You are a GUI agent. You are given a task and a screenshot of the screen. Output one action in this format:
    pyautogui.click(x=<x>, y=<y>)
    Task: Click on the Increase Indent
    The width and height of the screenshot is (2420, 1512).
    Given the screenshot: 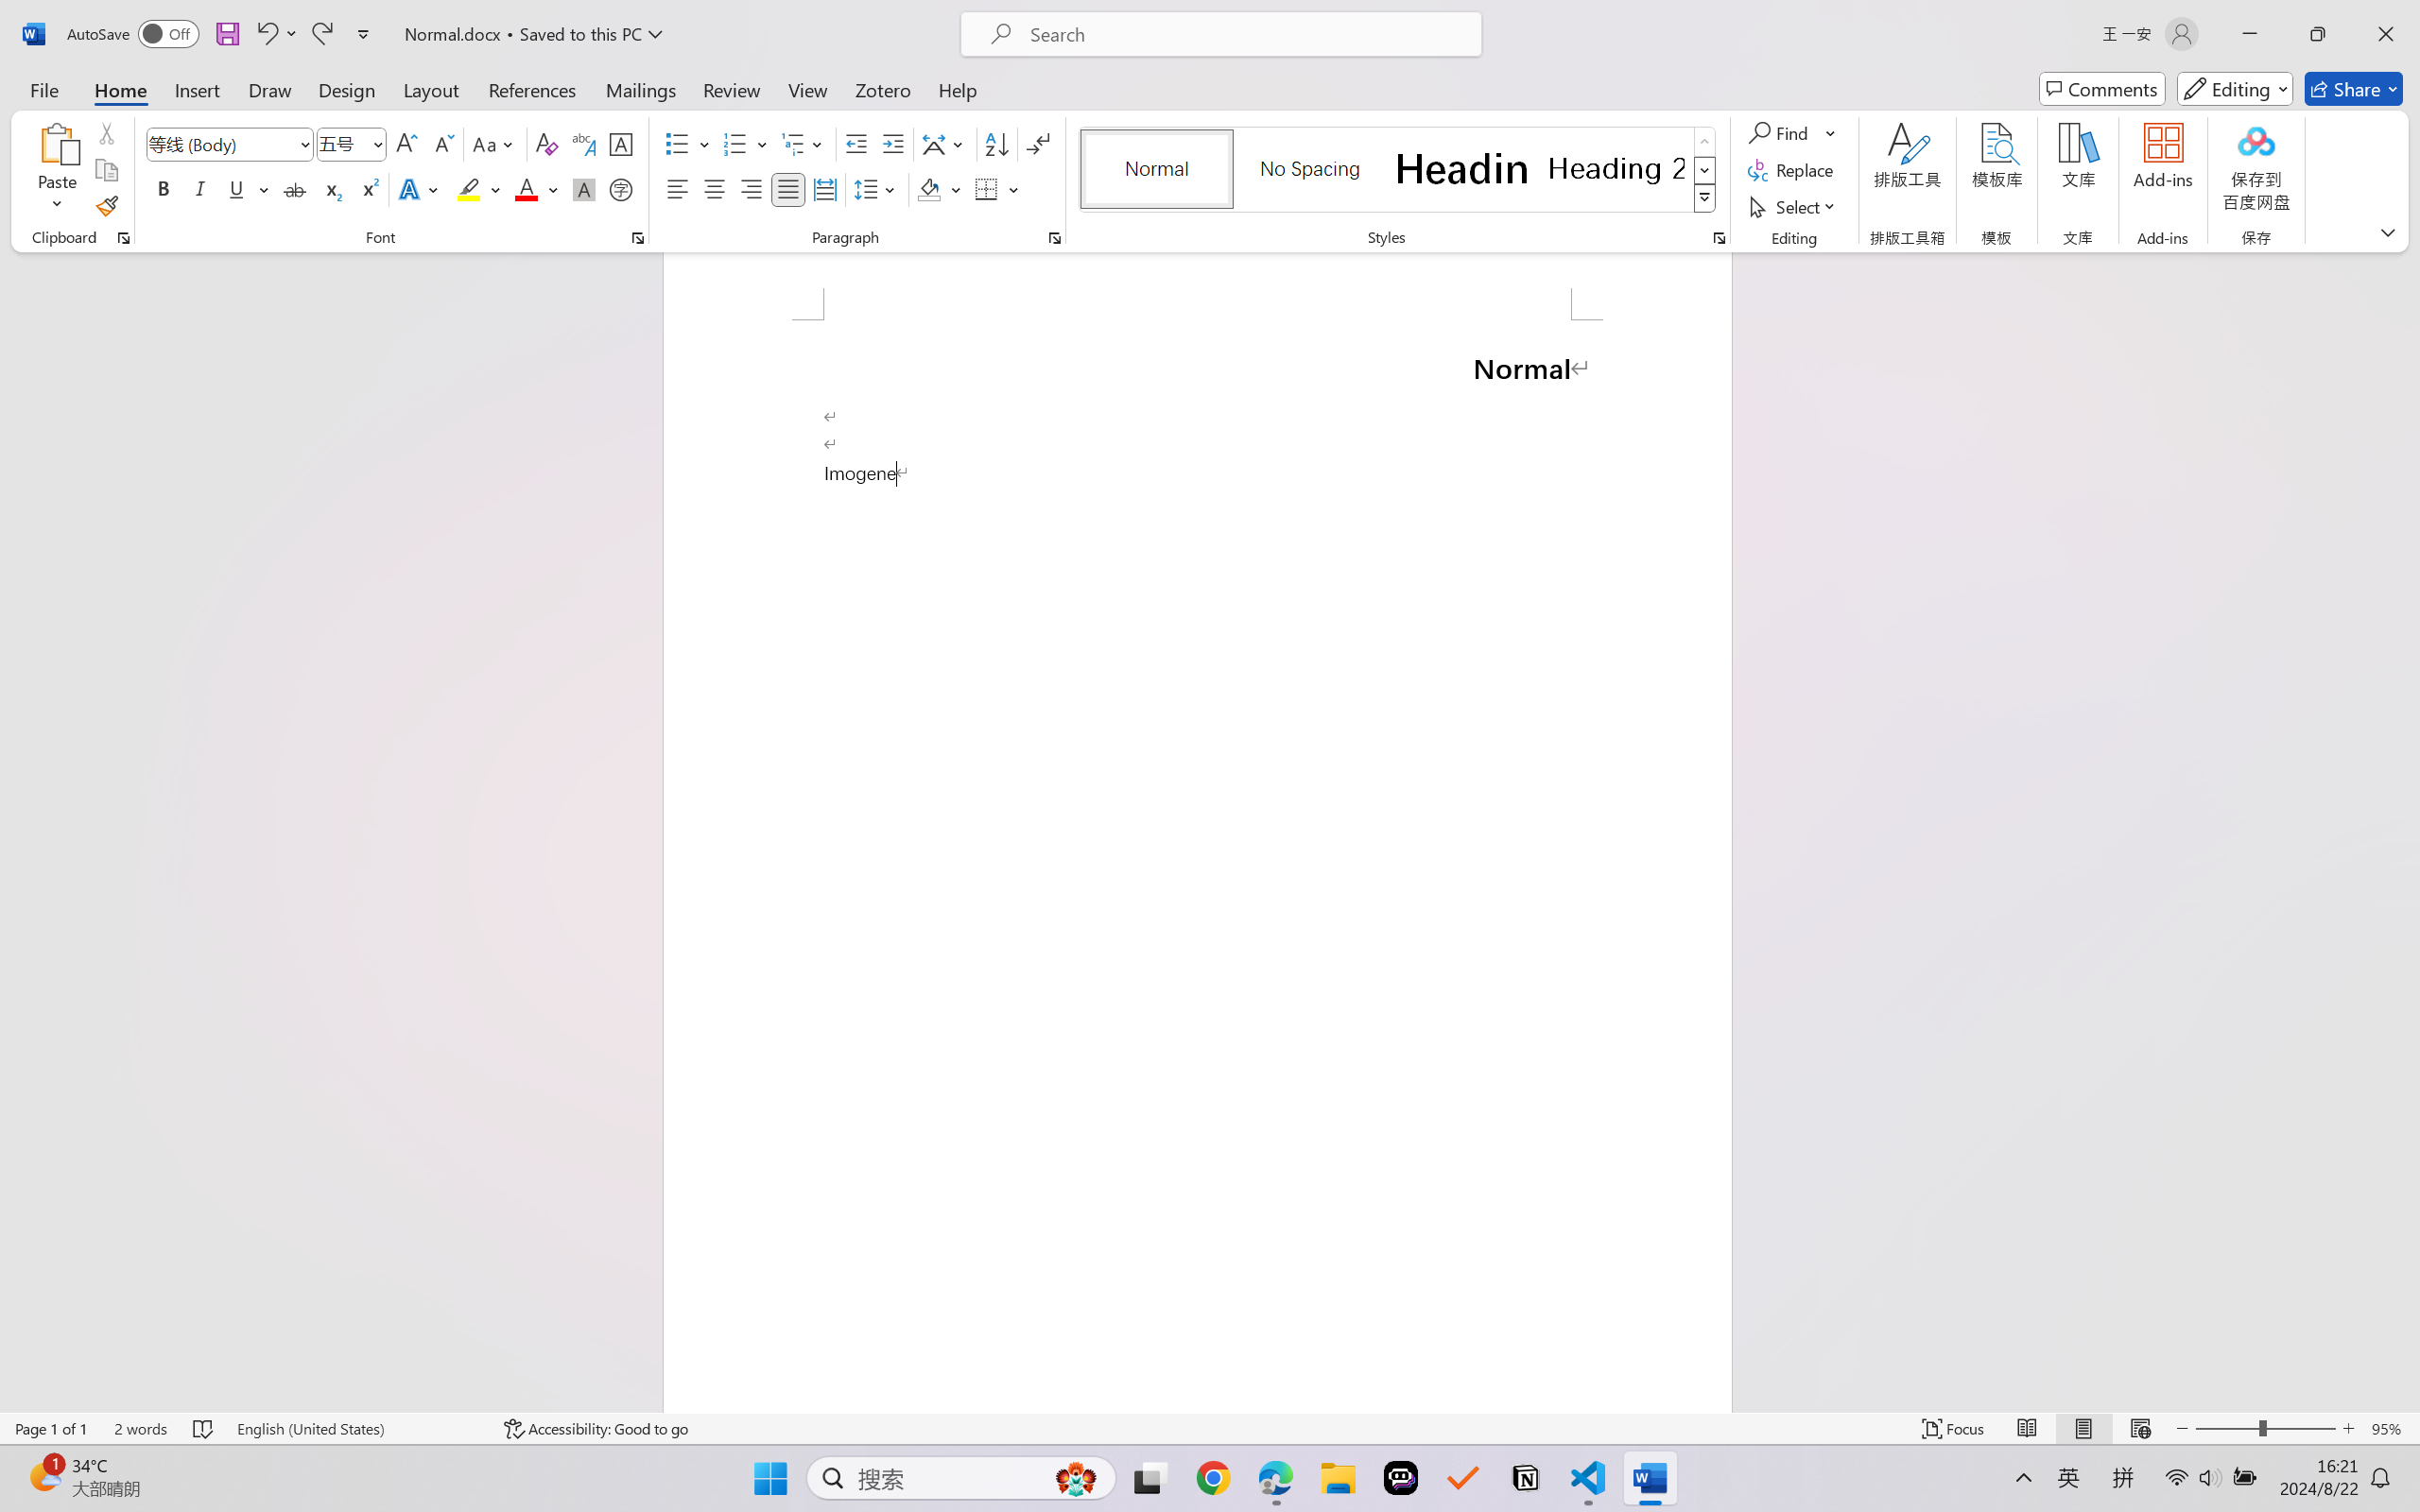 What is the action you would take?
    pyautogui.click(x=892, y=144)
    